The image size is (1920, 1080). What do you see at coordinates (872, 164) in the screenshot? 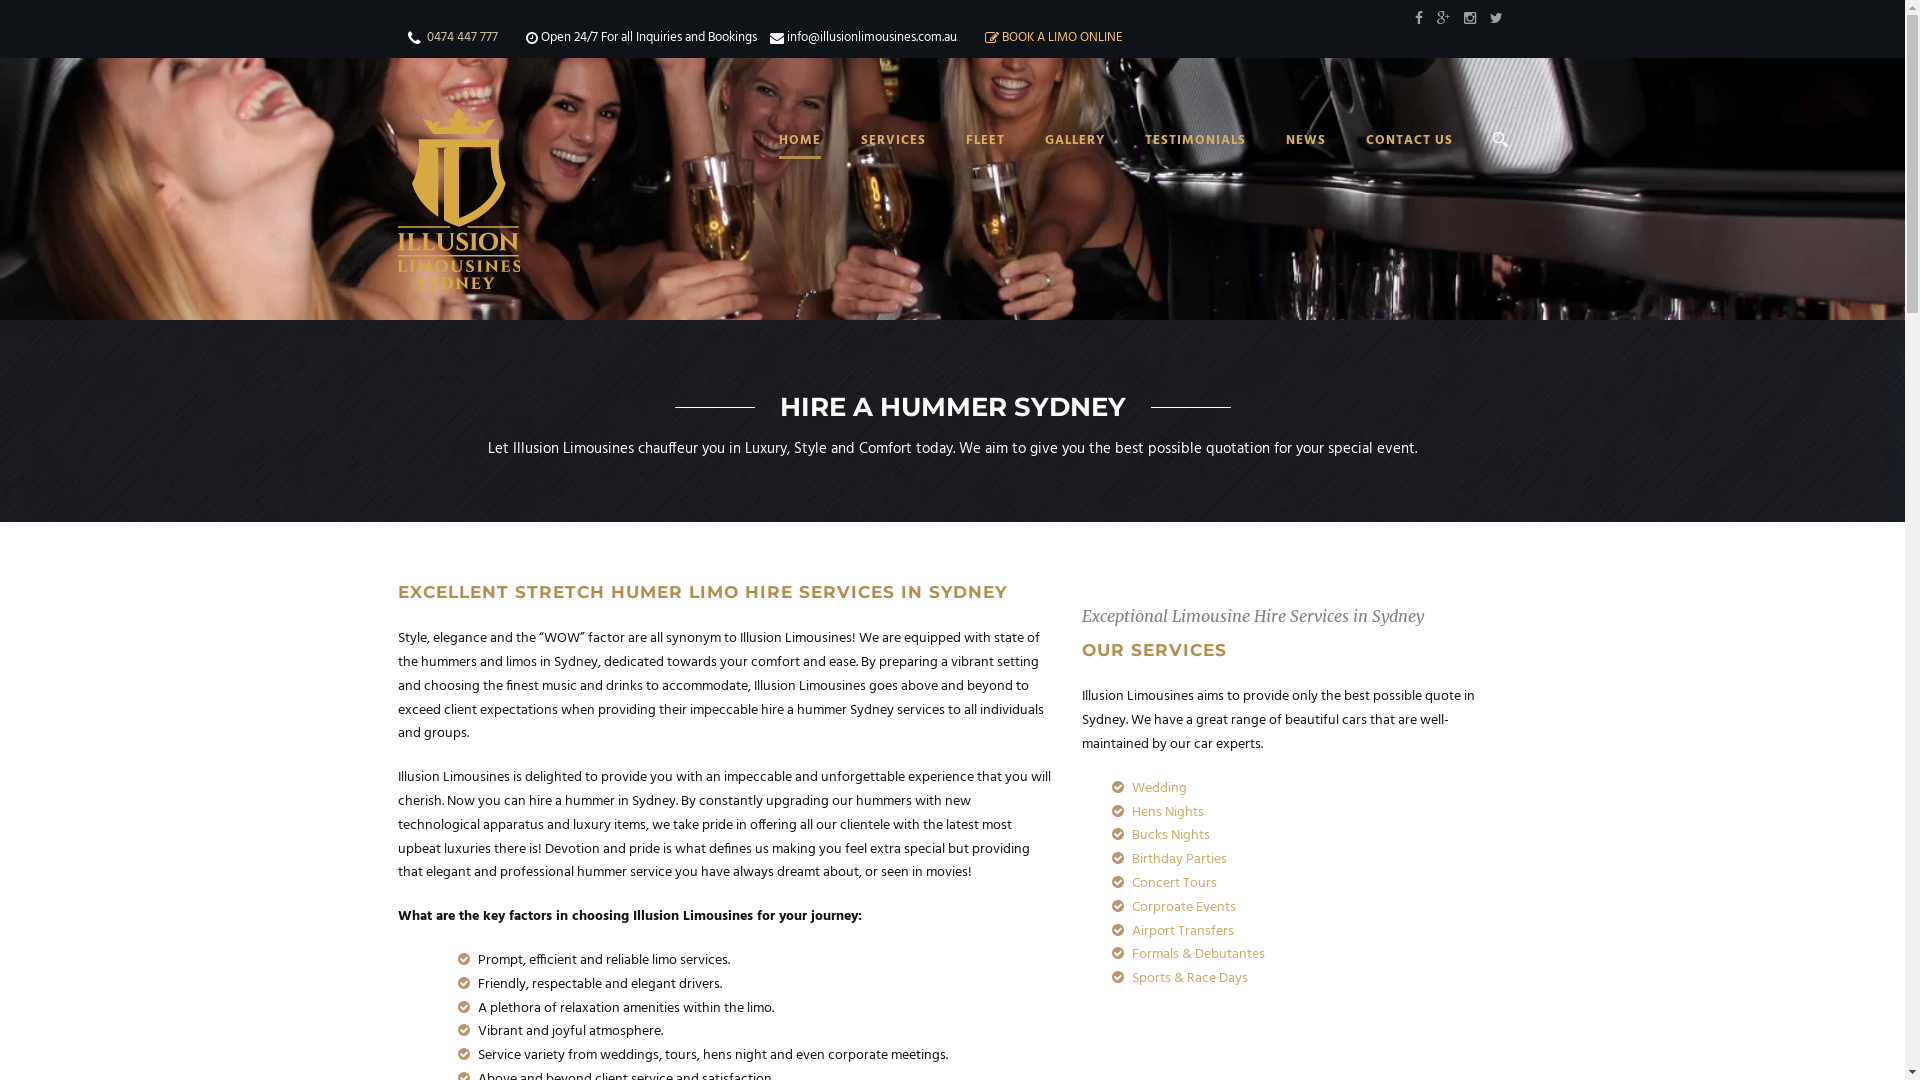
I see `SERVICES` at bounding box center [872, 164].